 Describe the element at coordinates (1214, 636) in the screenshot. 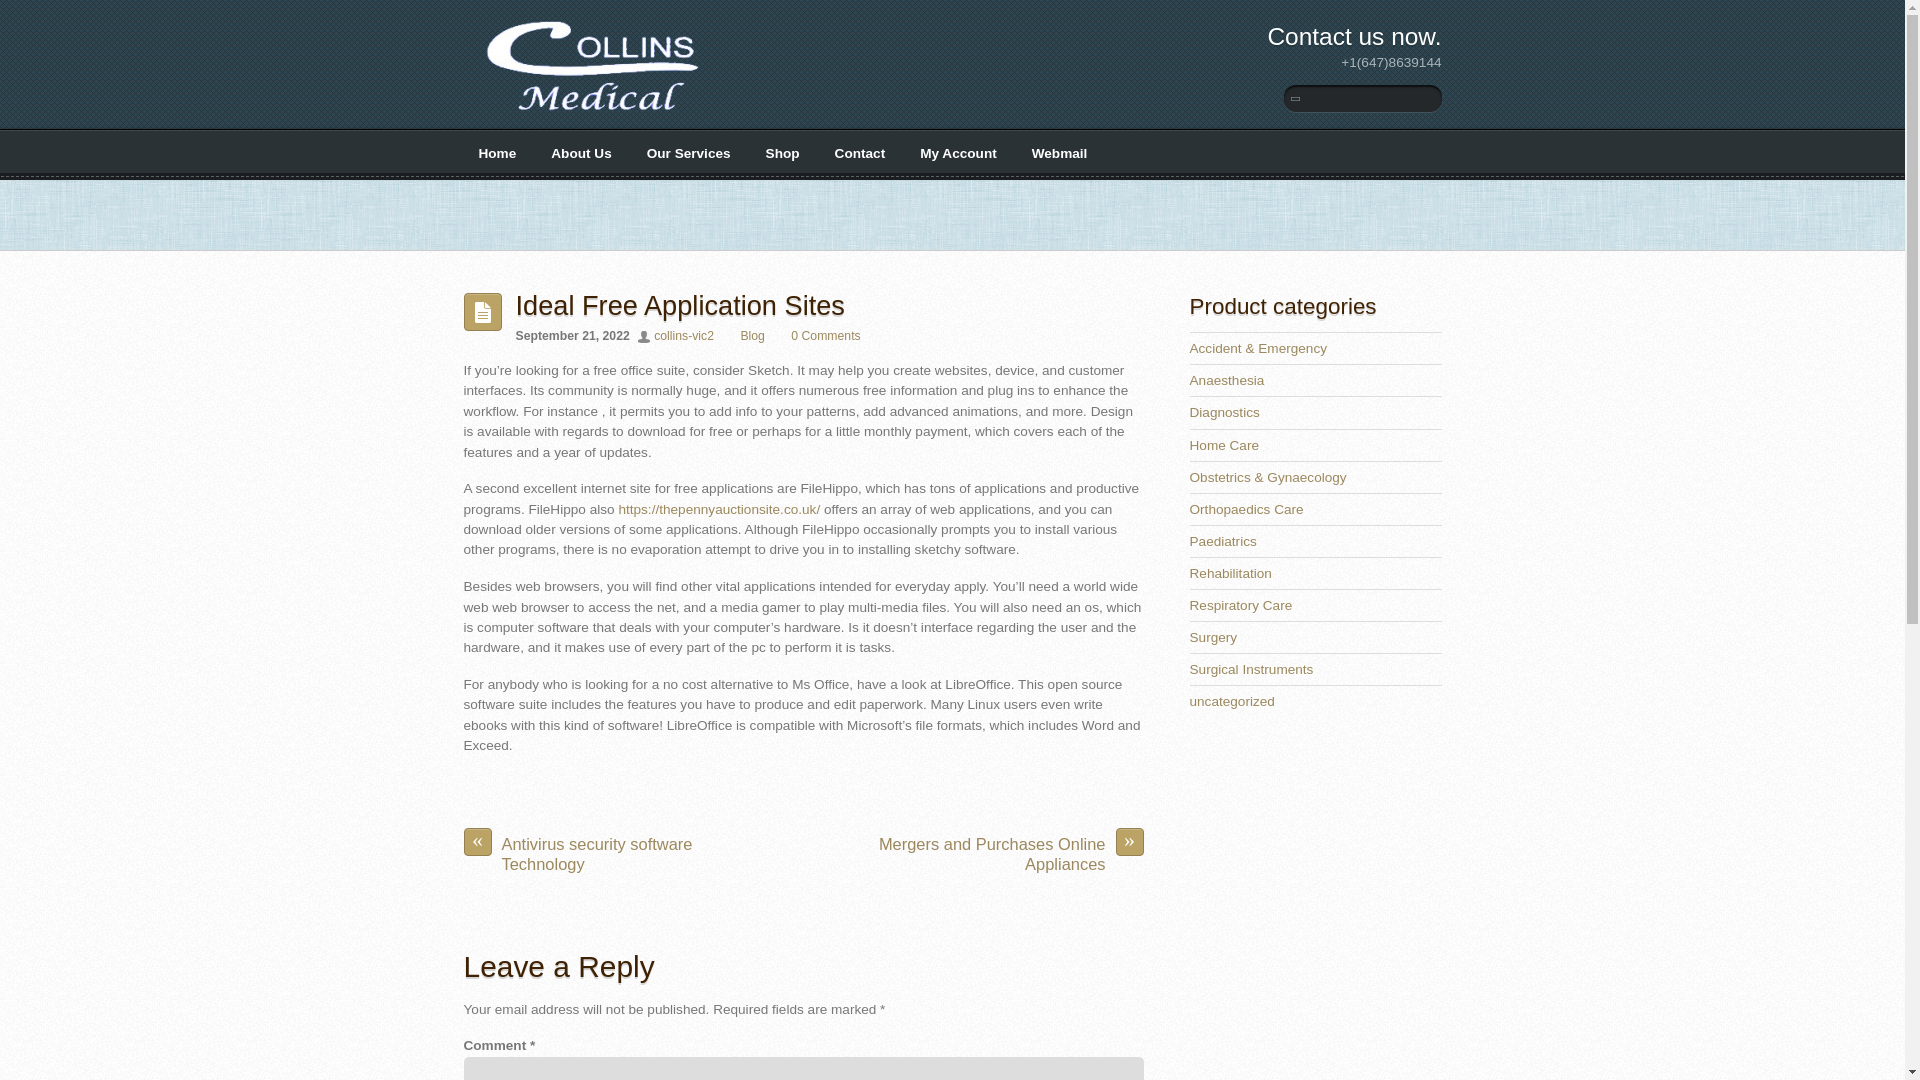

I see `Surgery` at that location.